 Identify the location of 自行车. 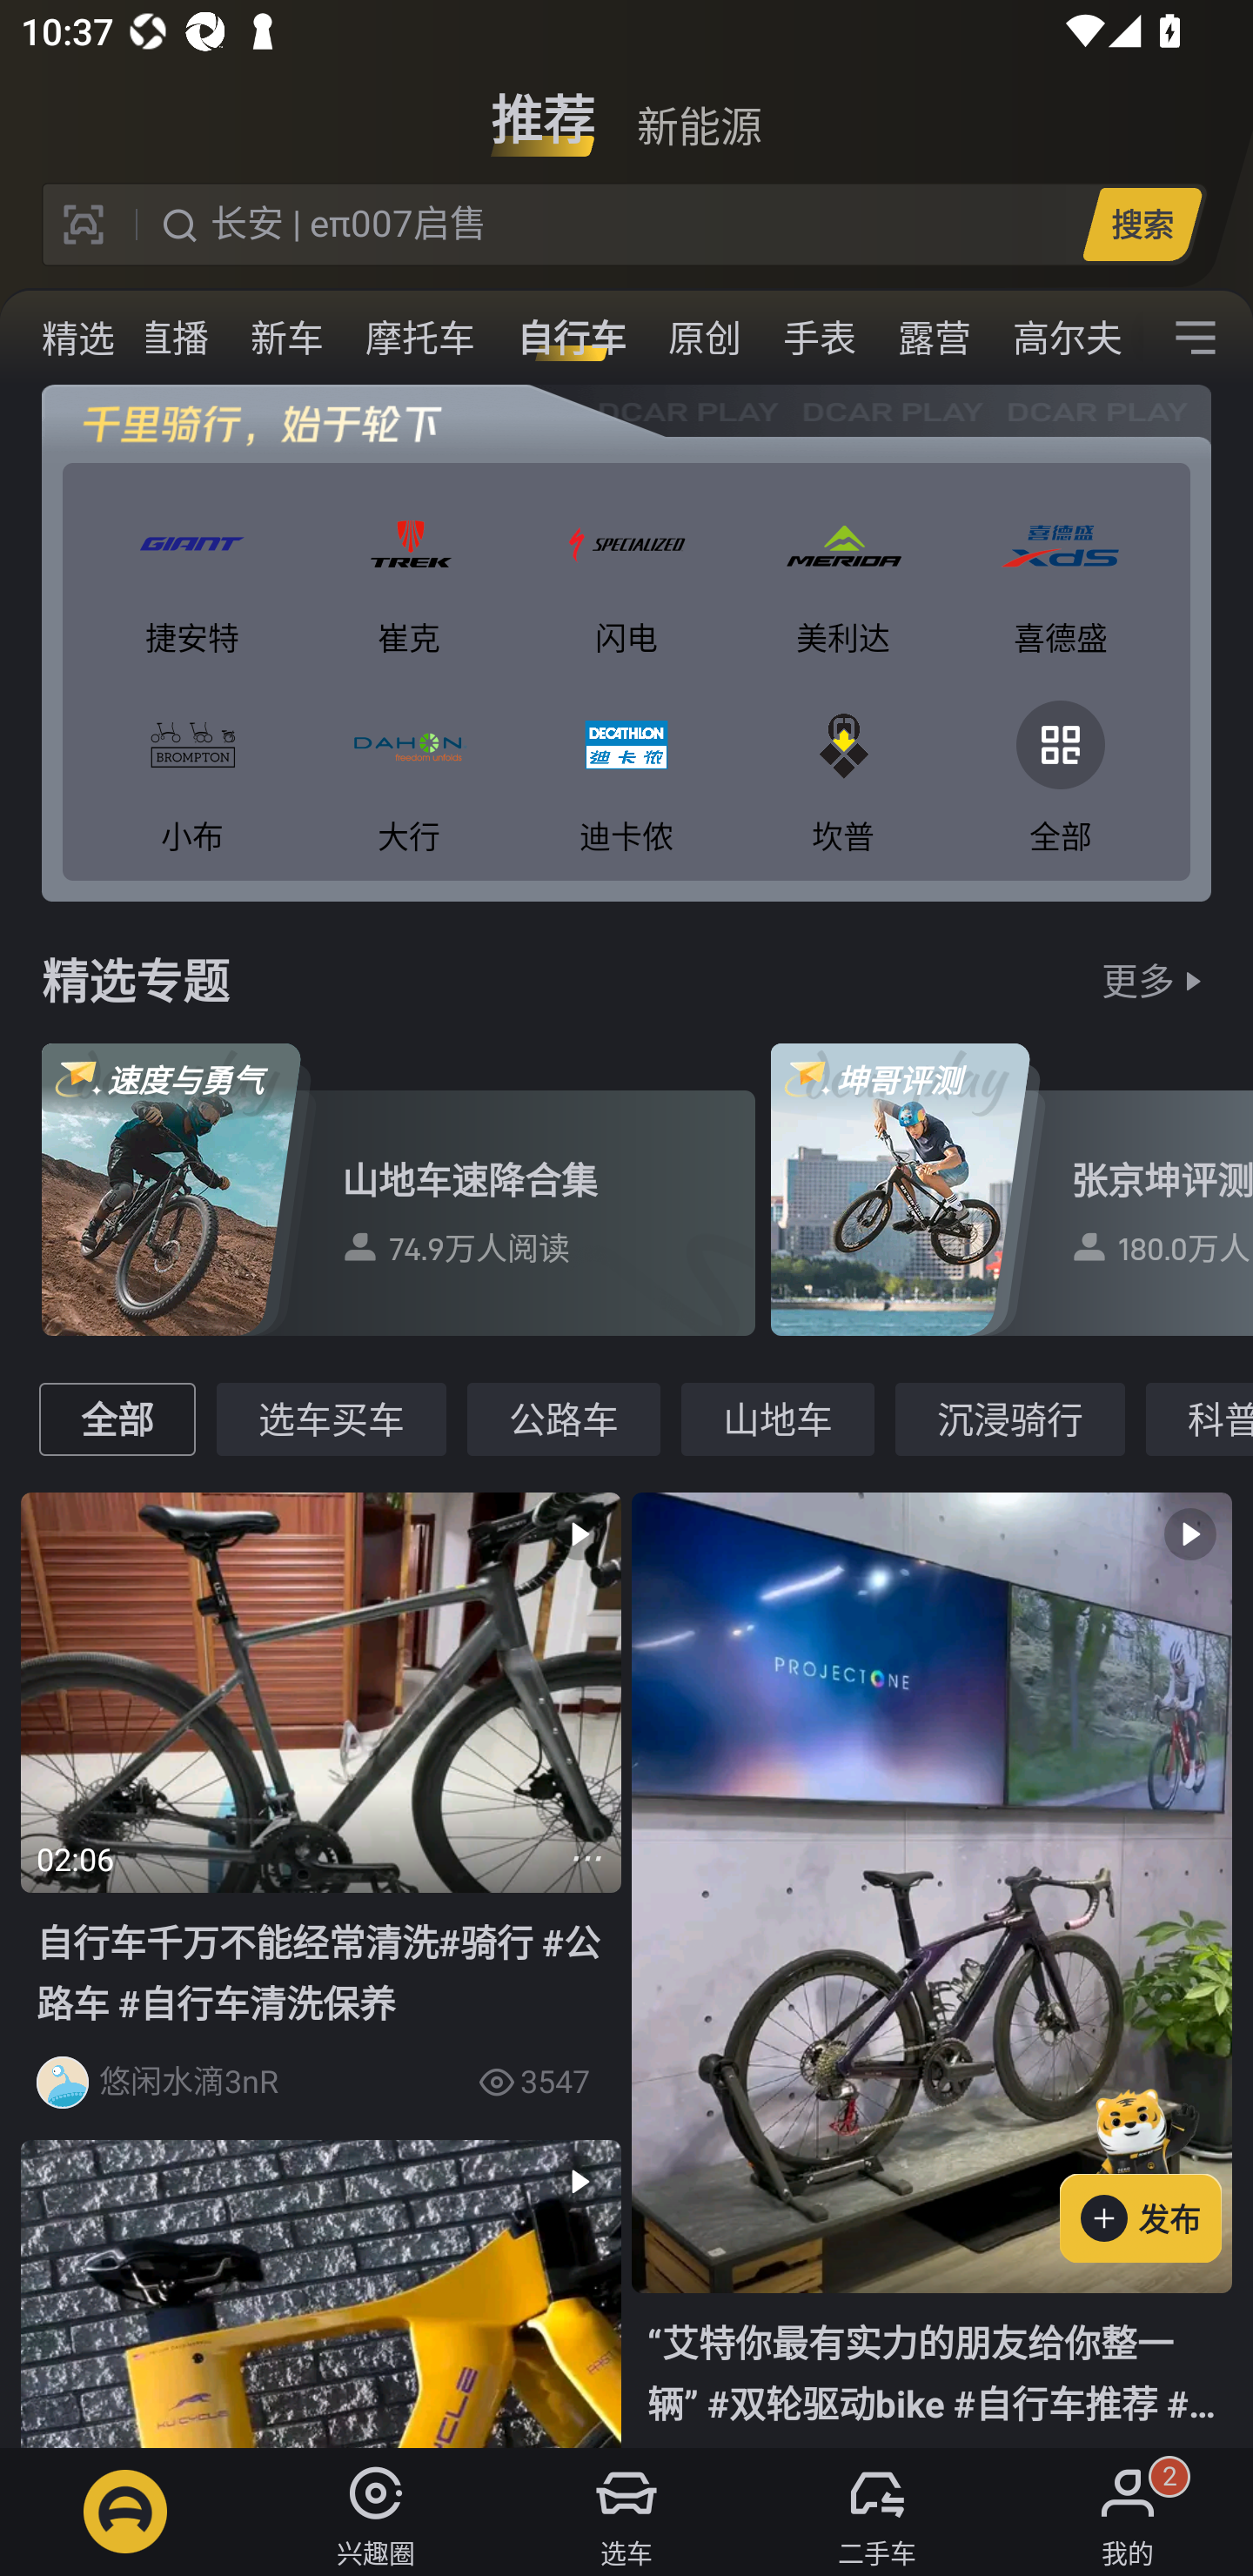
(572, 338).